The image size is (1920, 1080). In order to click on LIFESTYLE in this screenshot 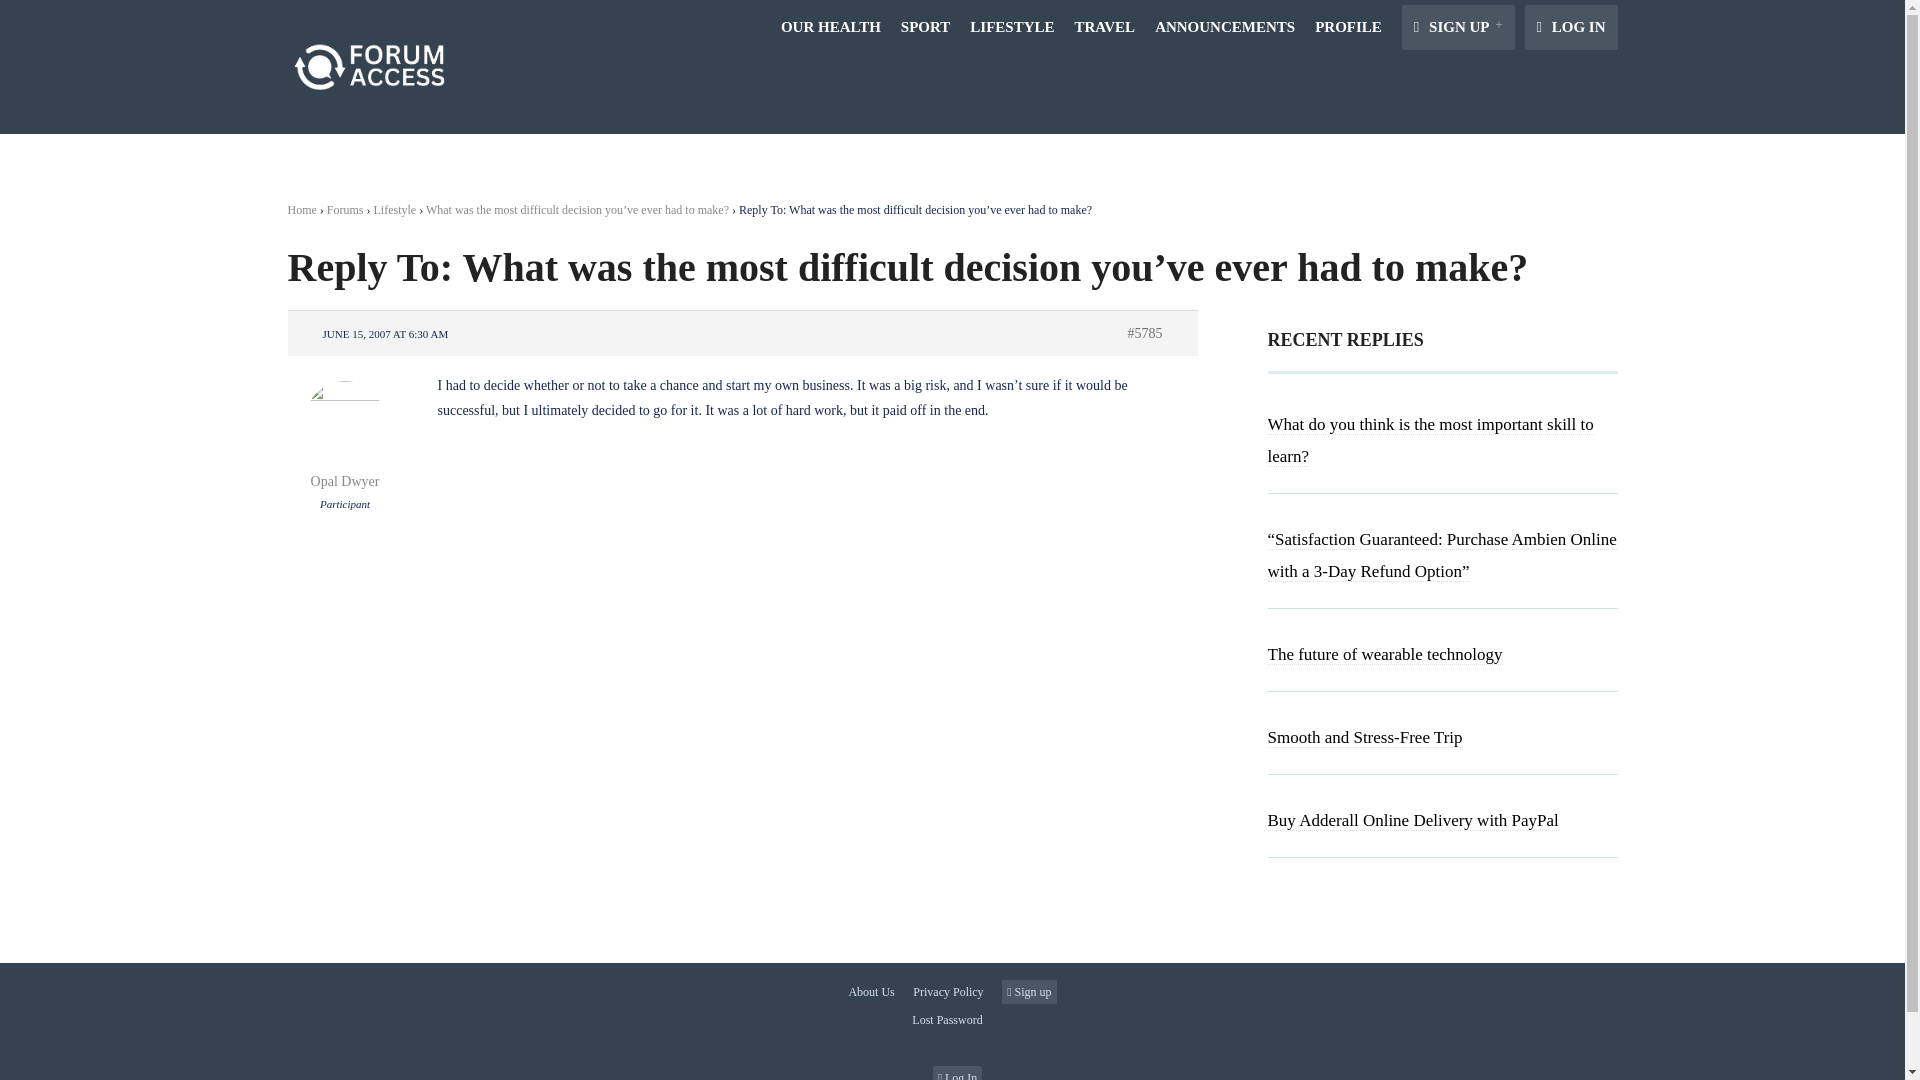, I will do `click(1012, 27)`.